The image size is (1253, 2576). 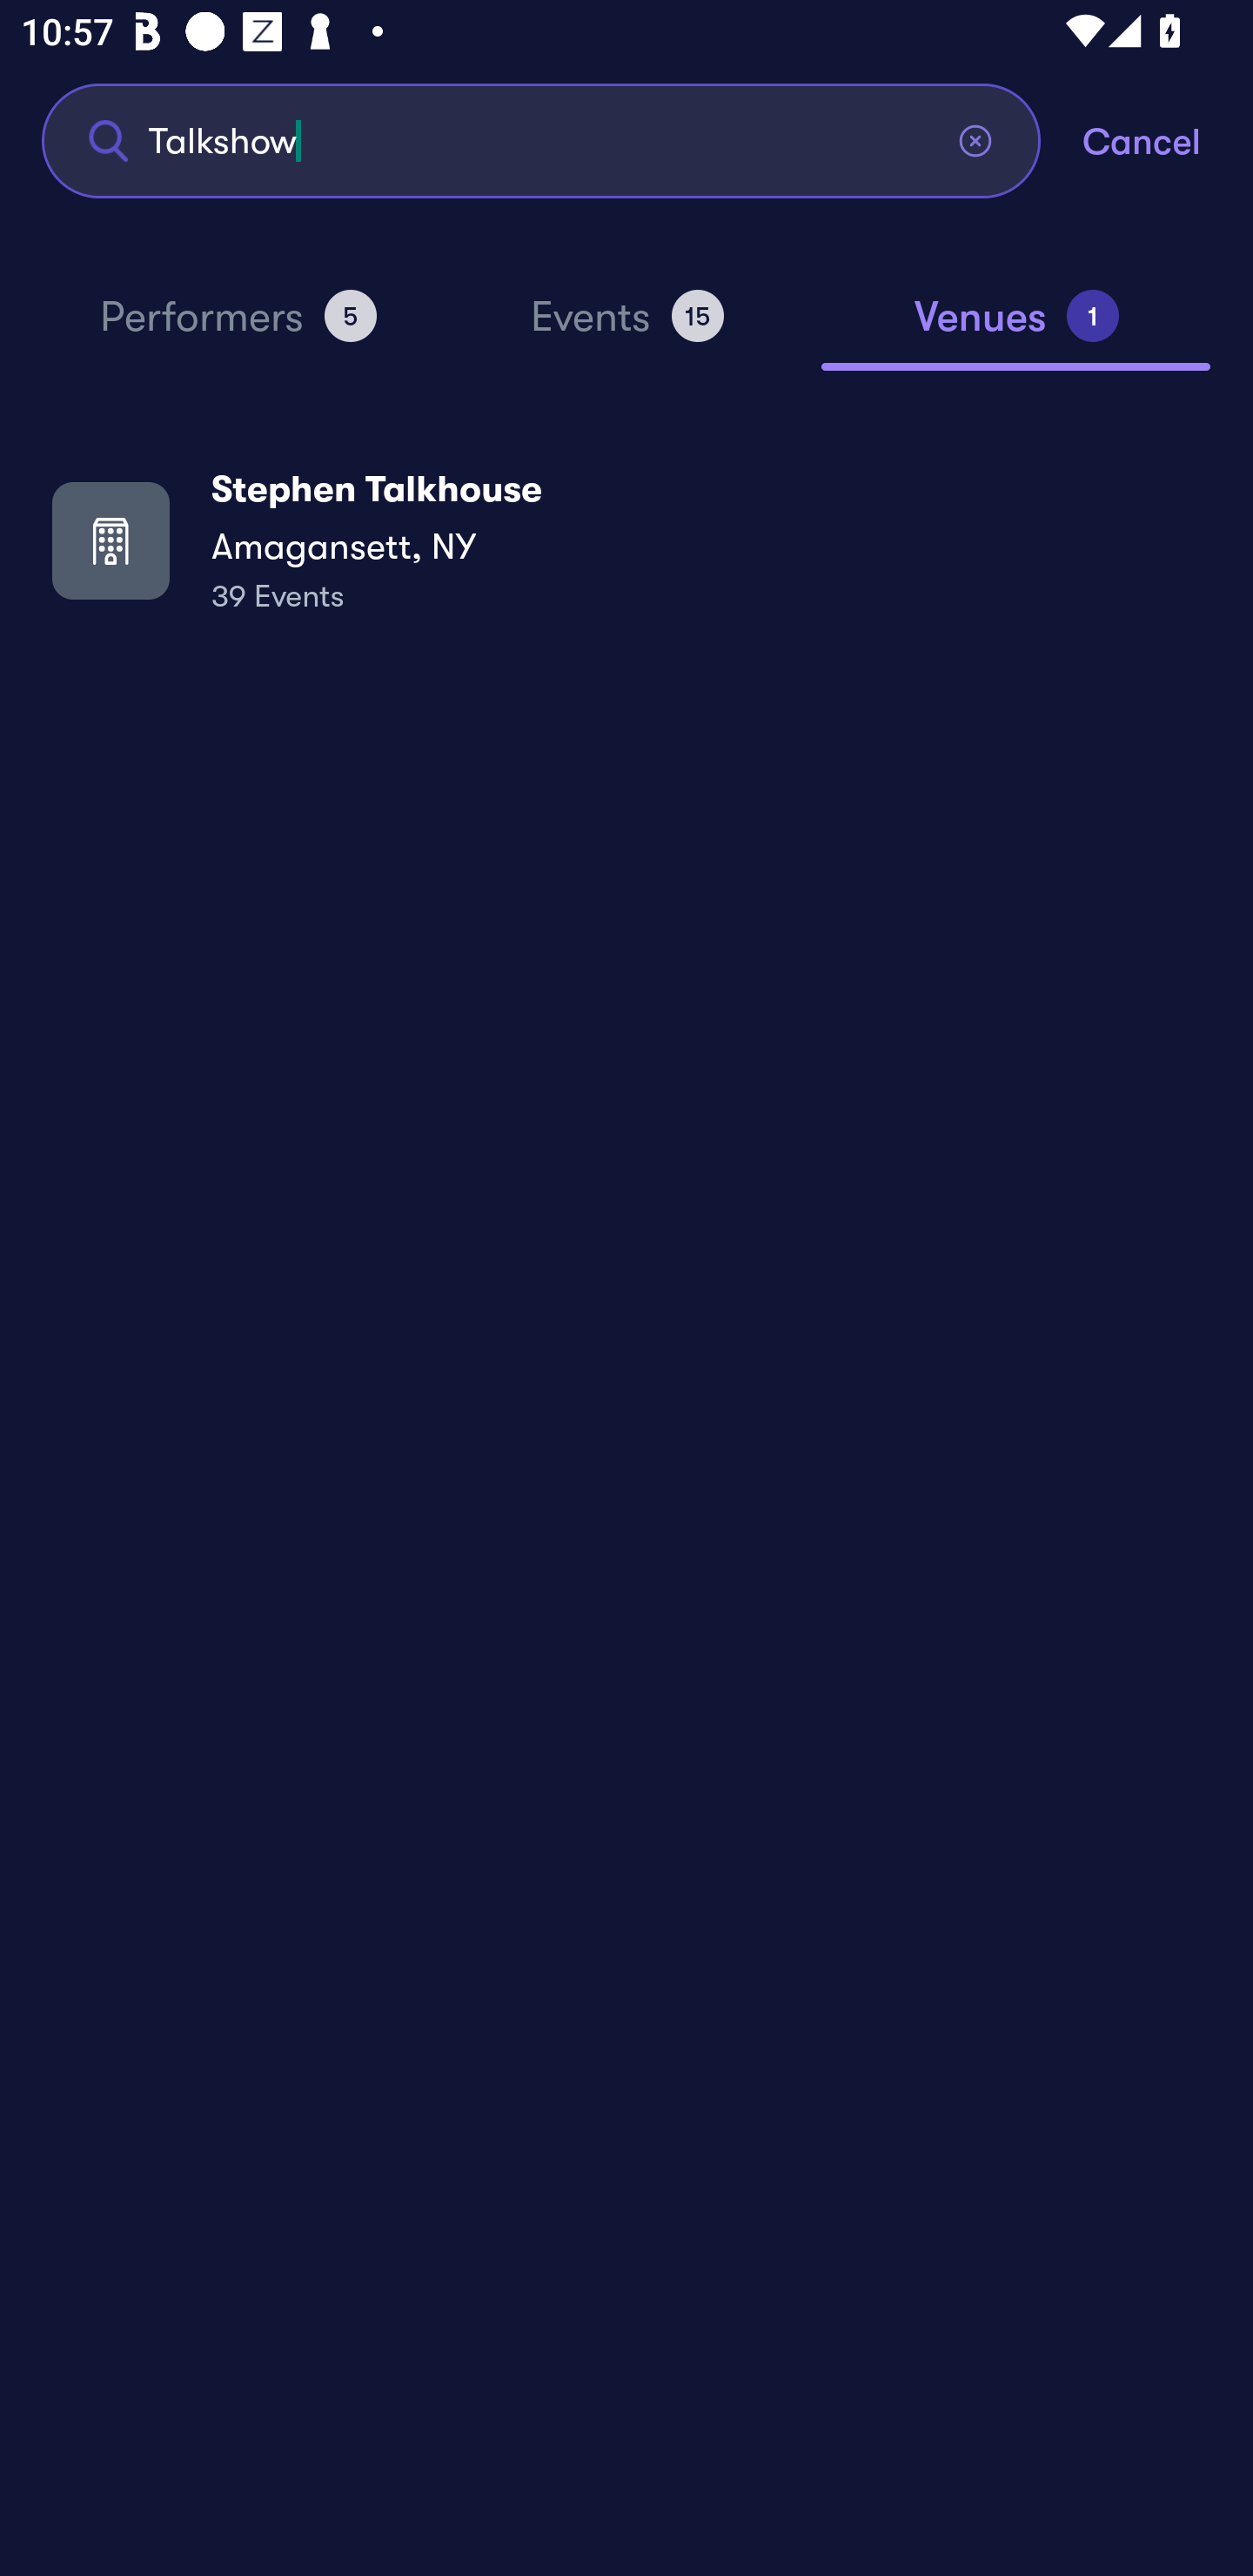 What do you see at coordinates (1016, 329) in the screenshot?
I see `Venues 1` at bounding box center [1016, 329].